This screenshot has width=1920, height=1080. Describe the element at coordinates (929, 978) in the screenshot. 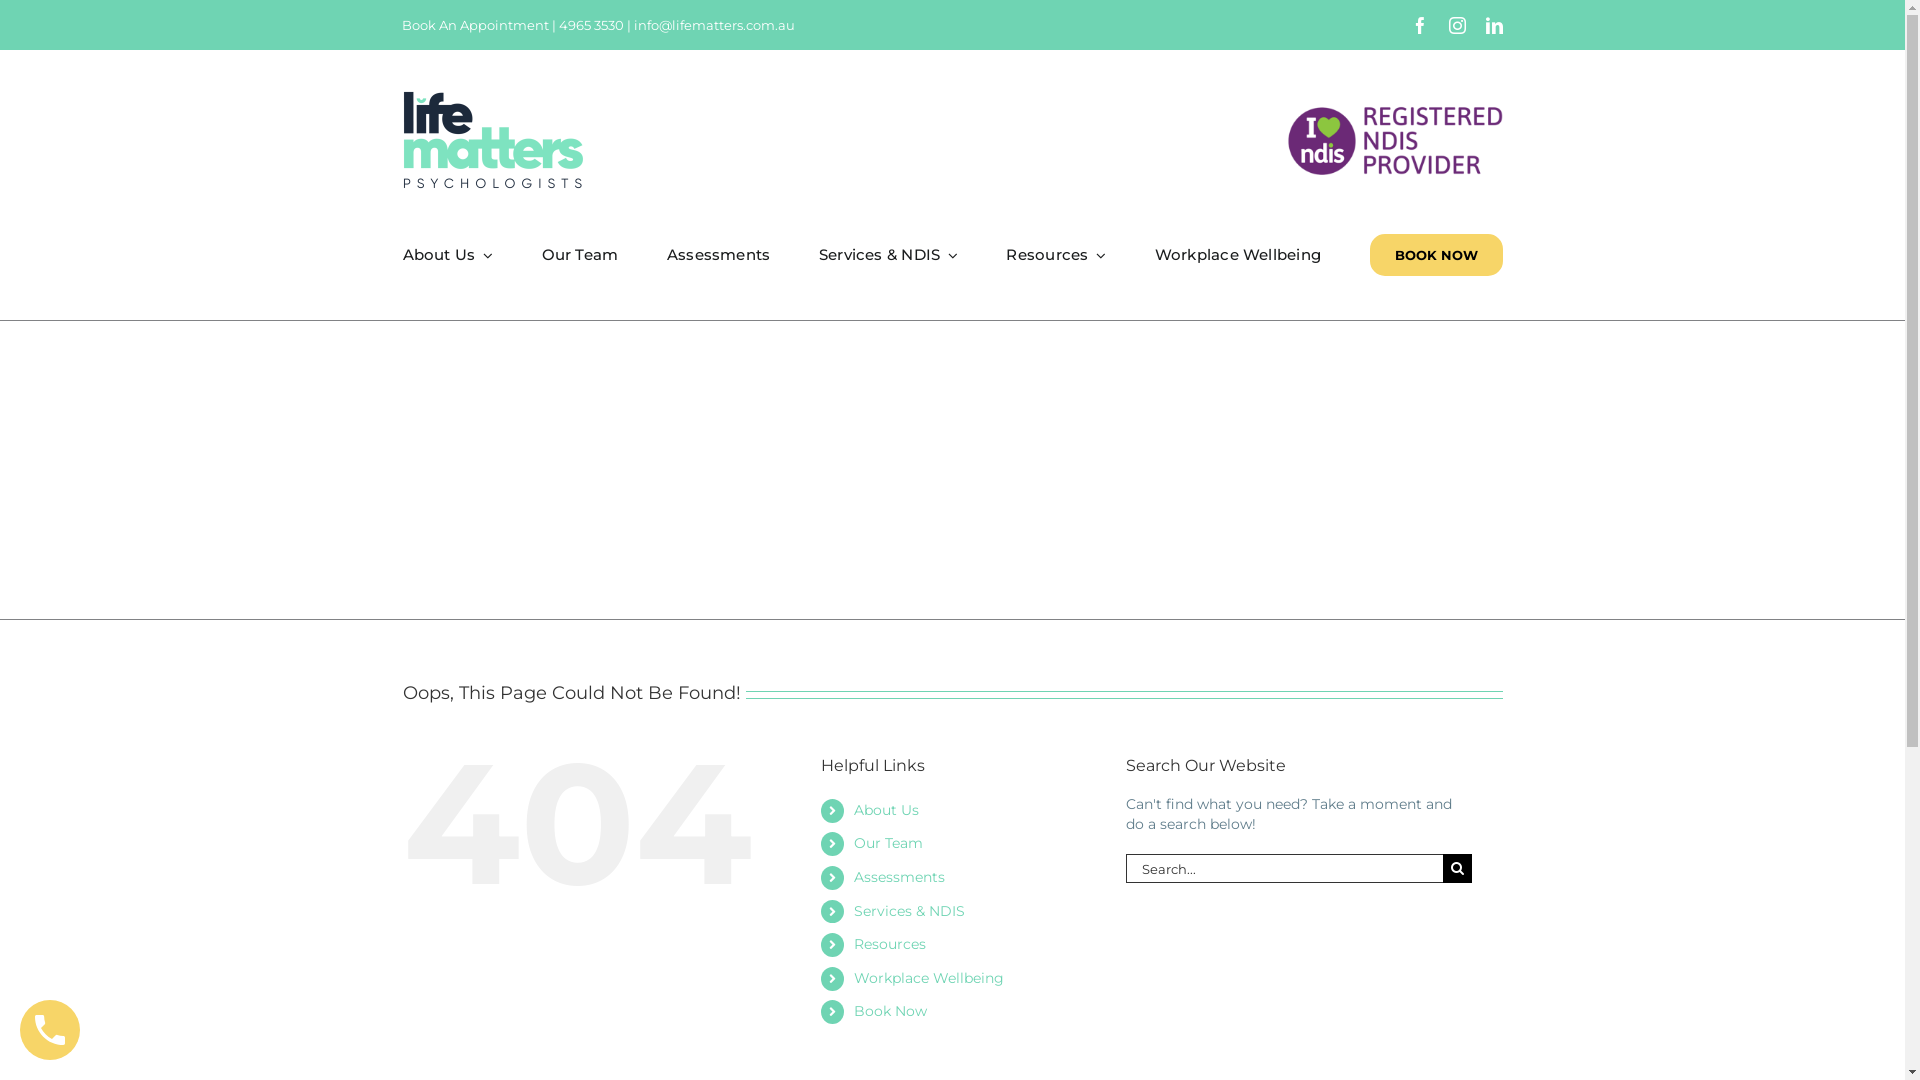

I see `Workplace Wellbeing` at that location.